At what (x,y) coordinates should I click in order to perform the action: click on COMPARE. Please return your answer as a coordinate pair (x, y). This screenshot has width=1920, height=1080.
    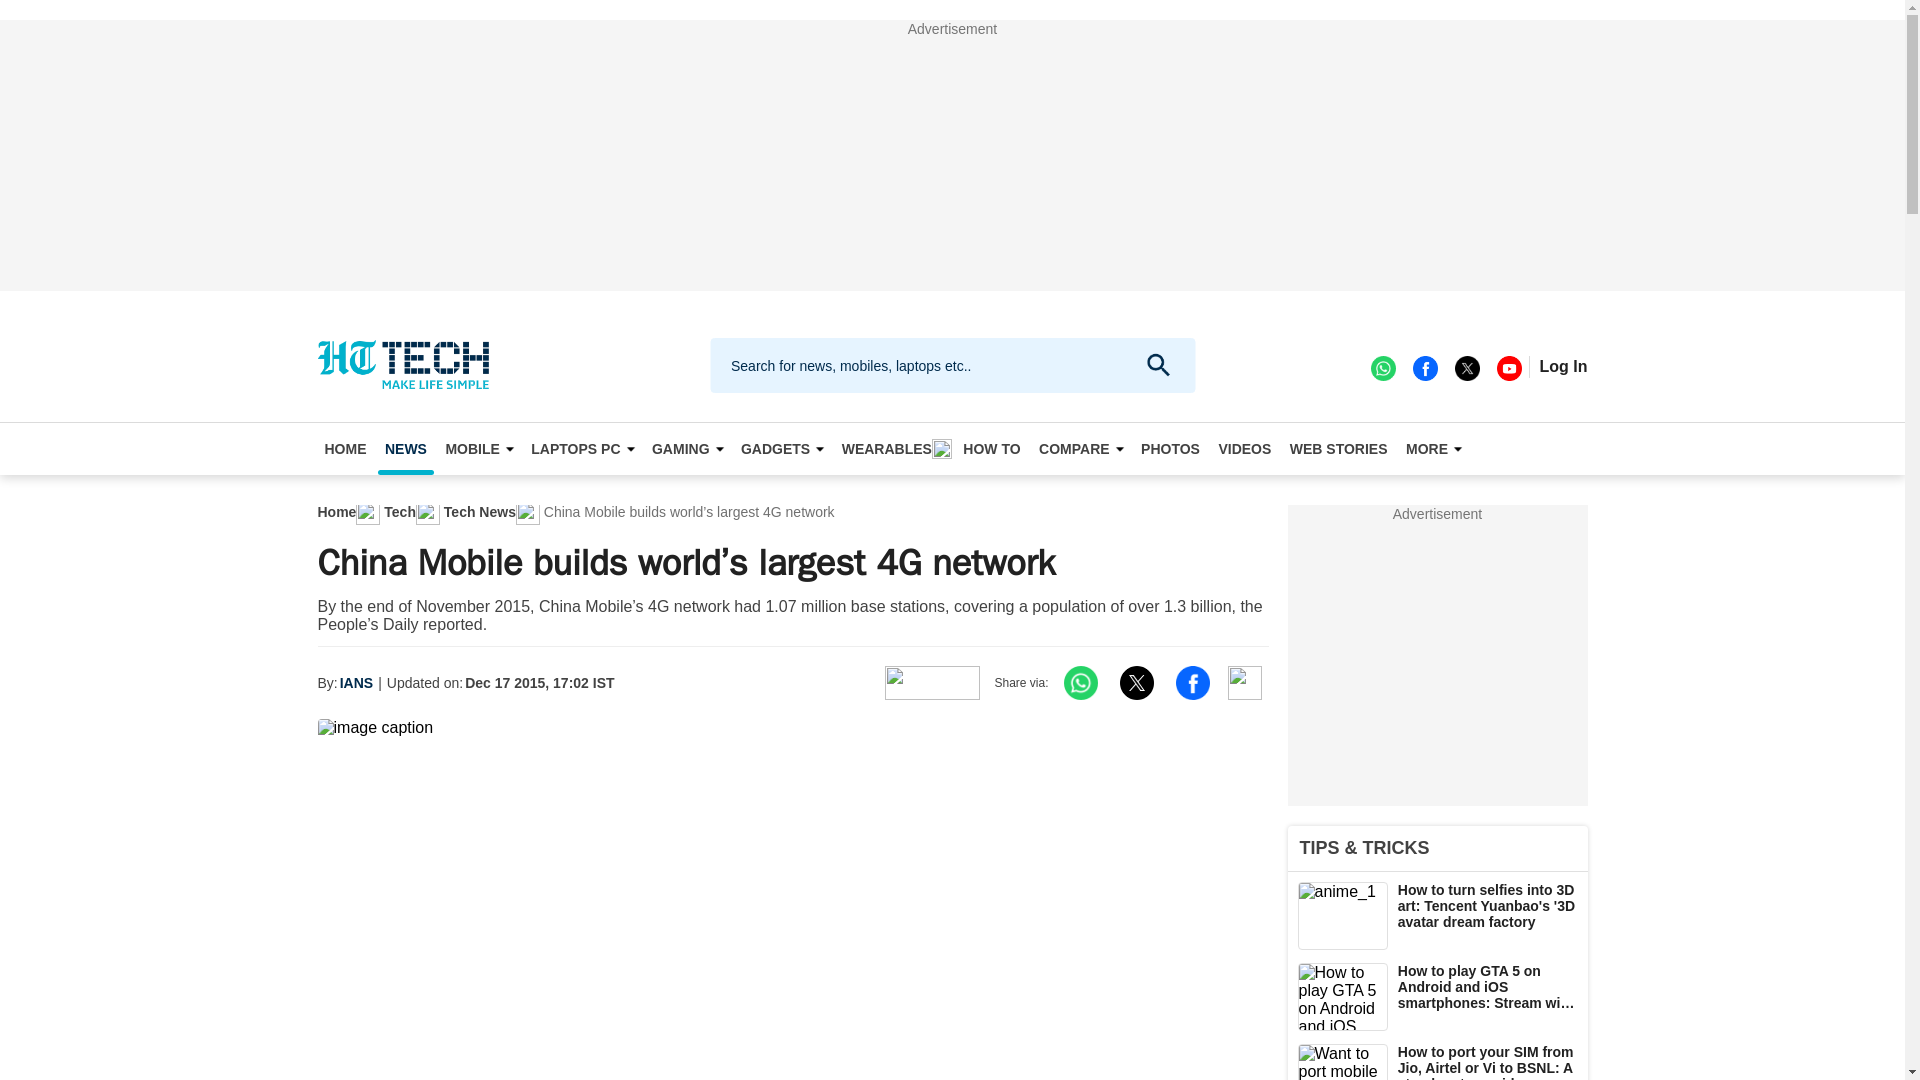
    Looking at the image, I should click on (1081, 449).